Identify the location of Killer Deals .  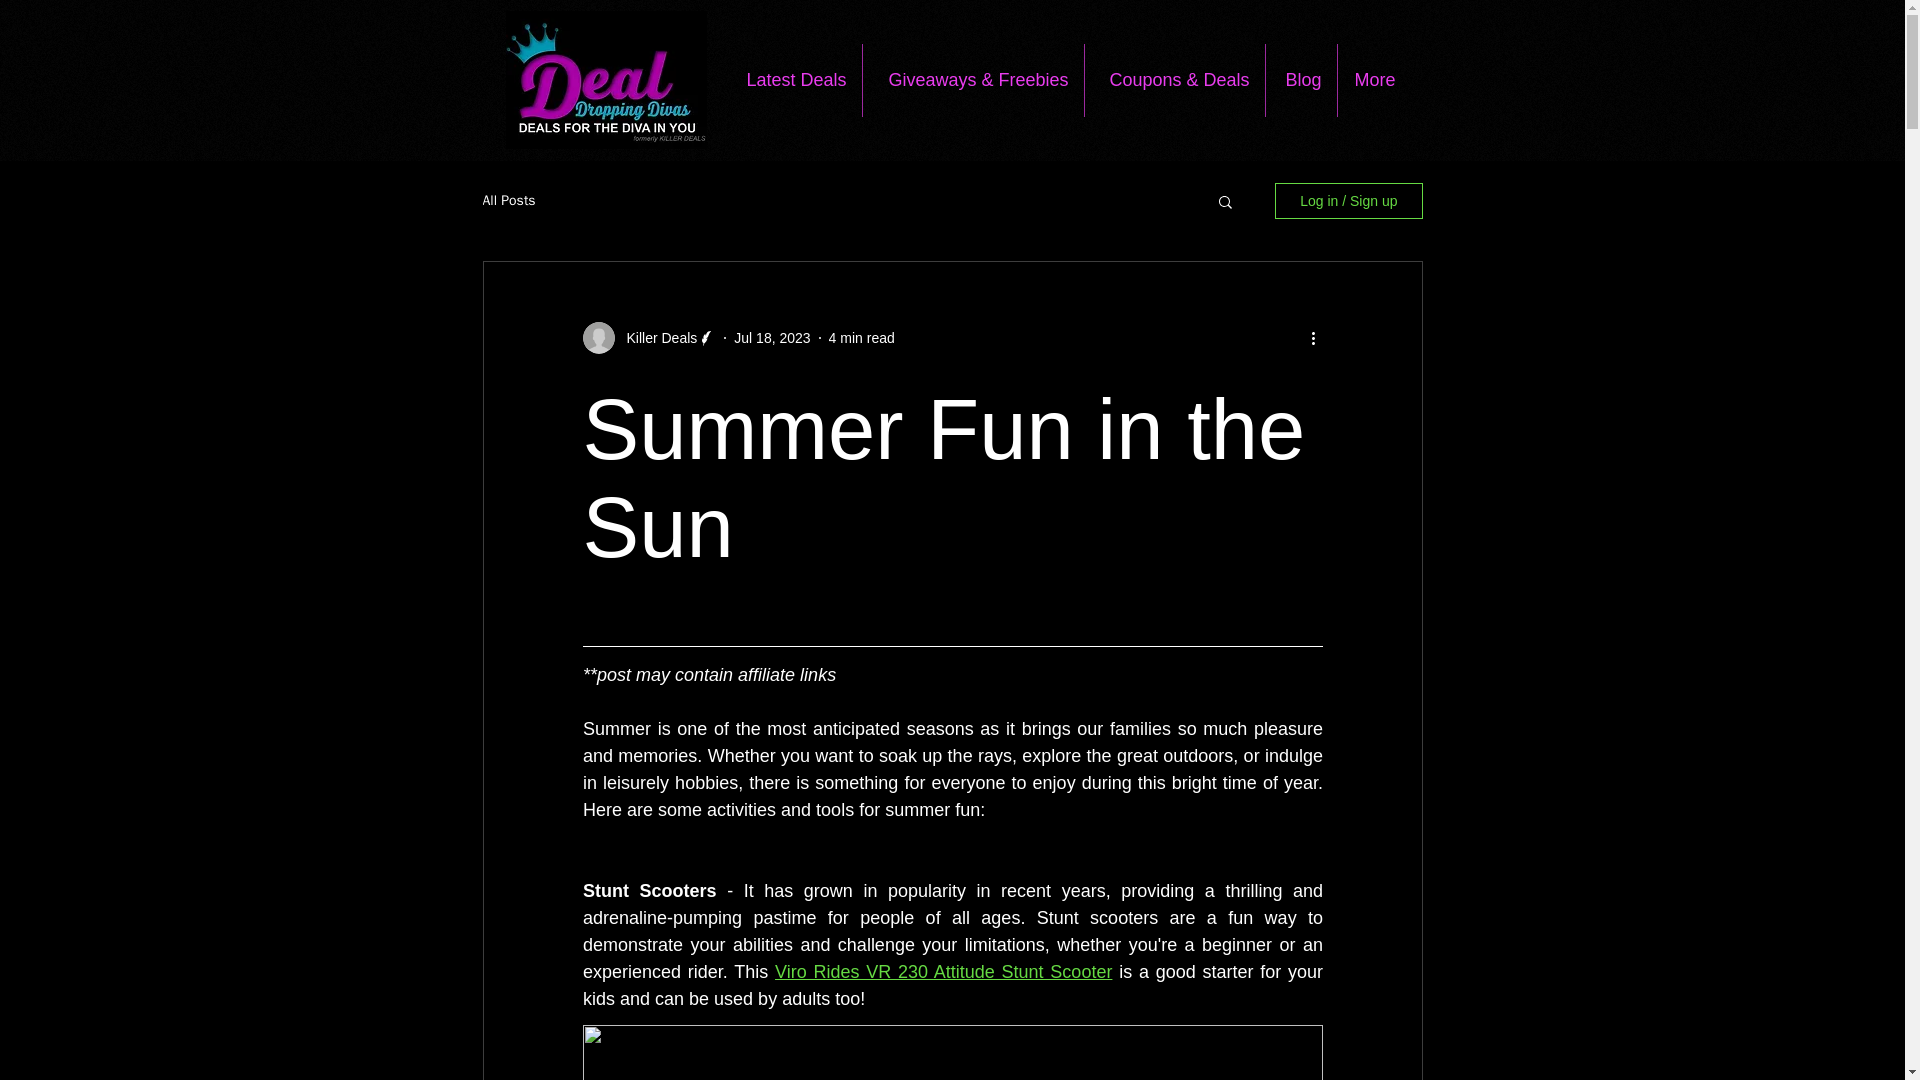
(655, 338).